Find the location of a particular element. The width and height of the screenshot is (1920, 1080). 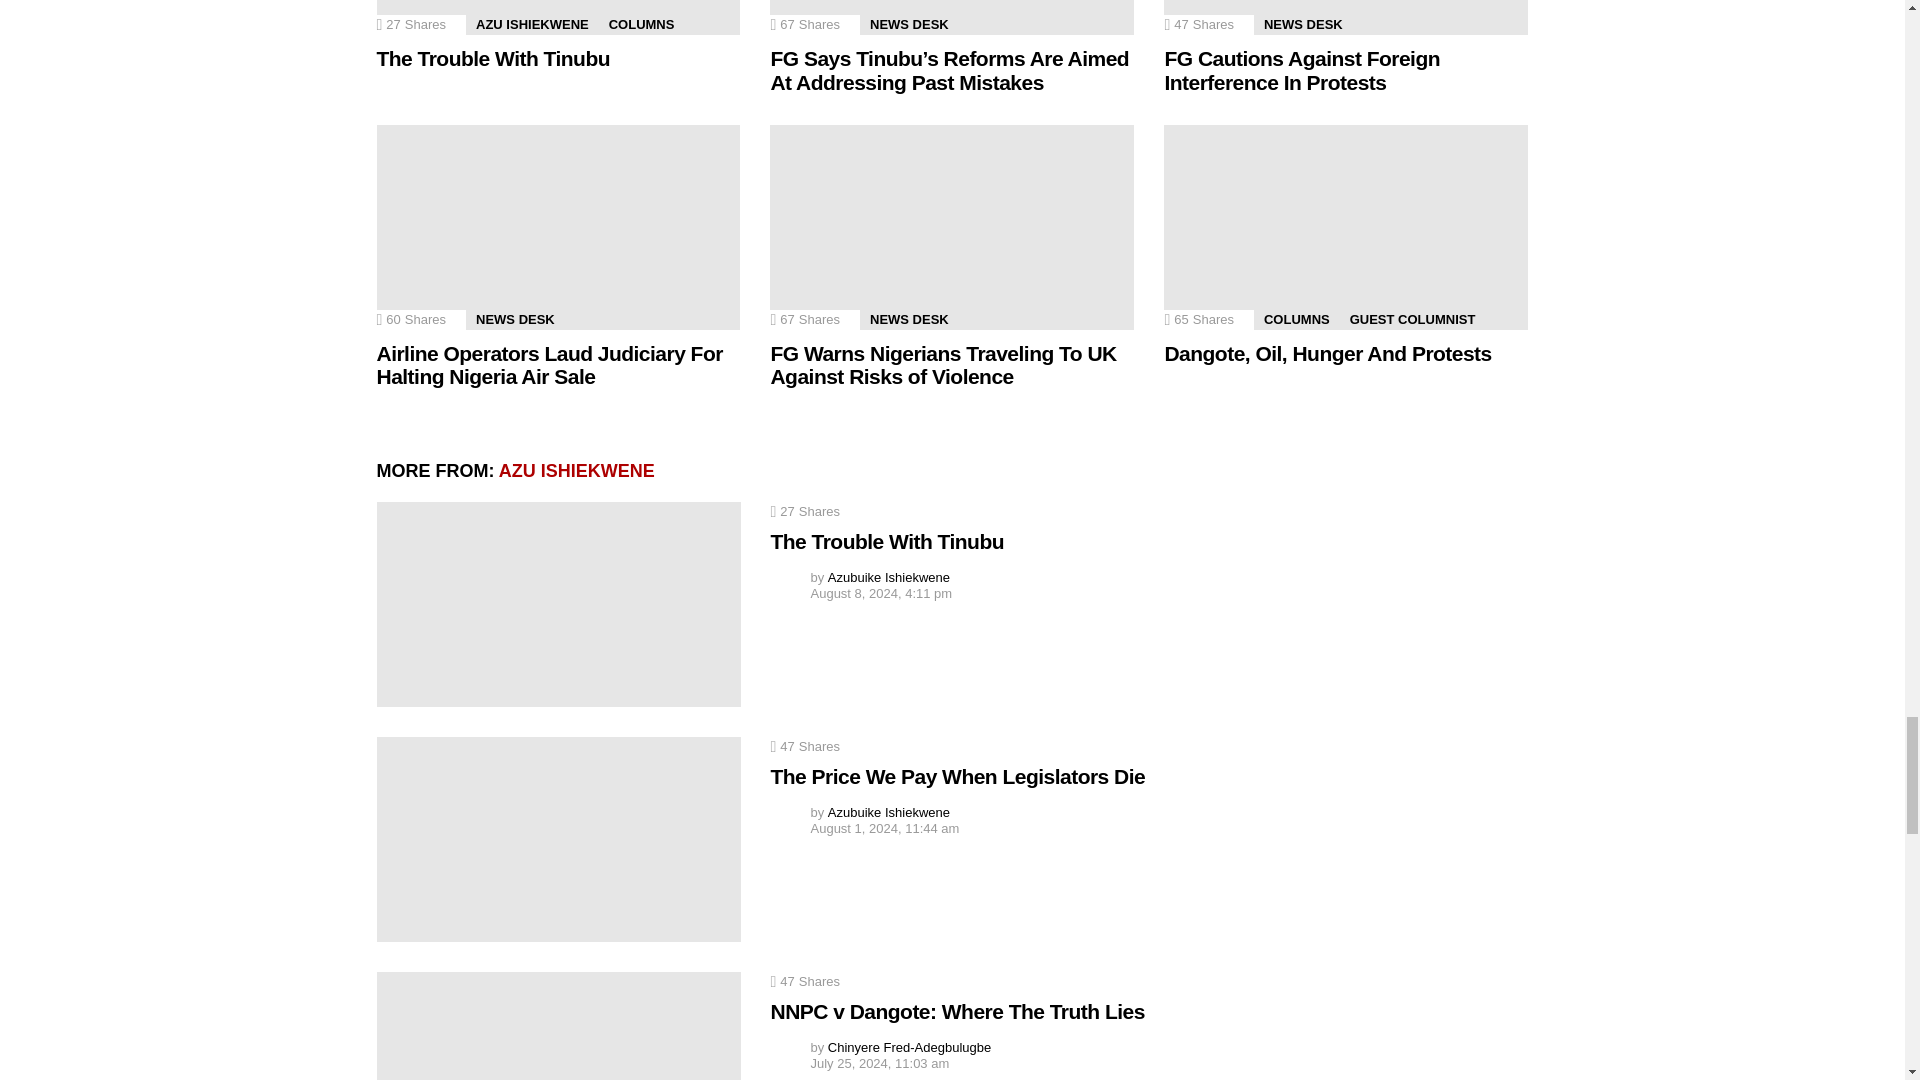

Posts by Azubuike Ishiekwene is located at coordinates (888, 812).